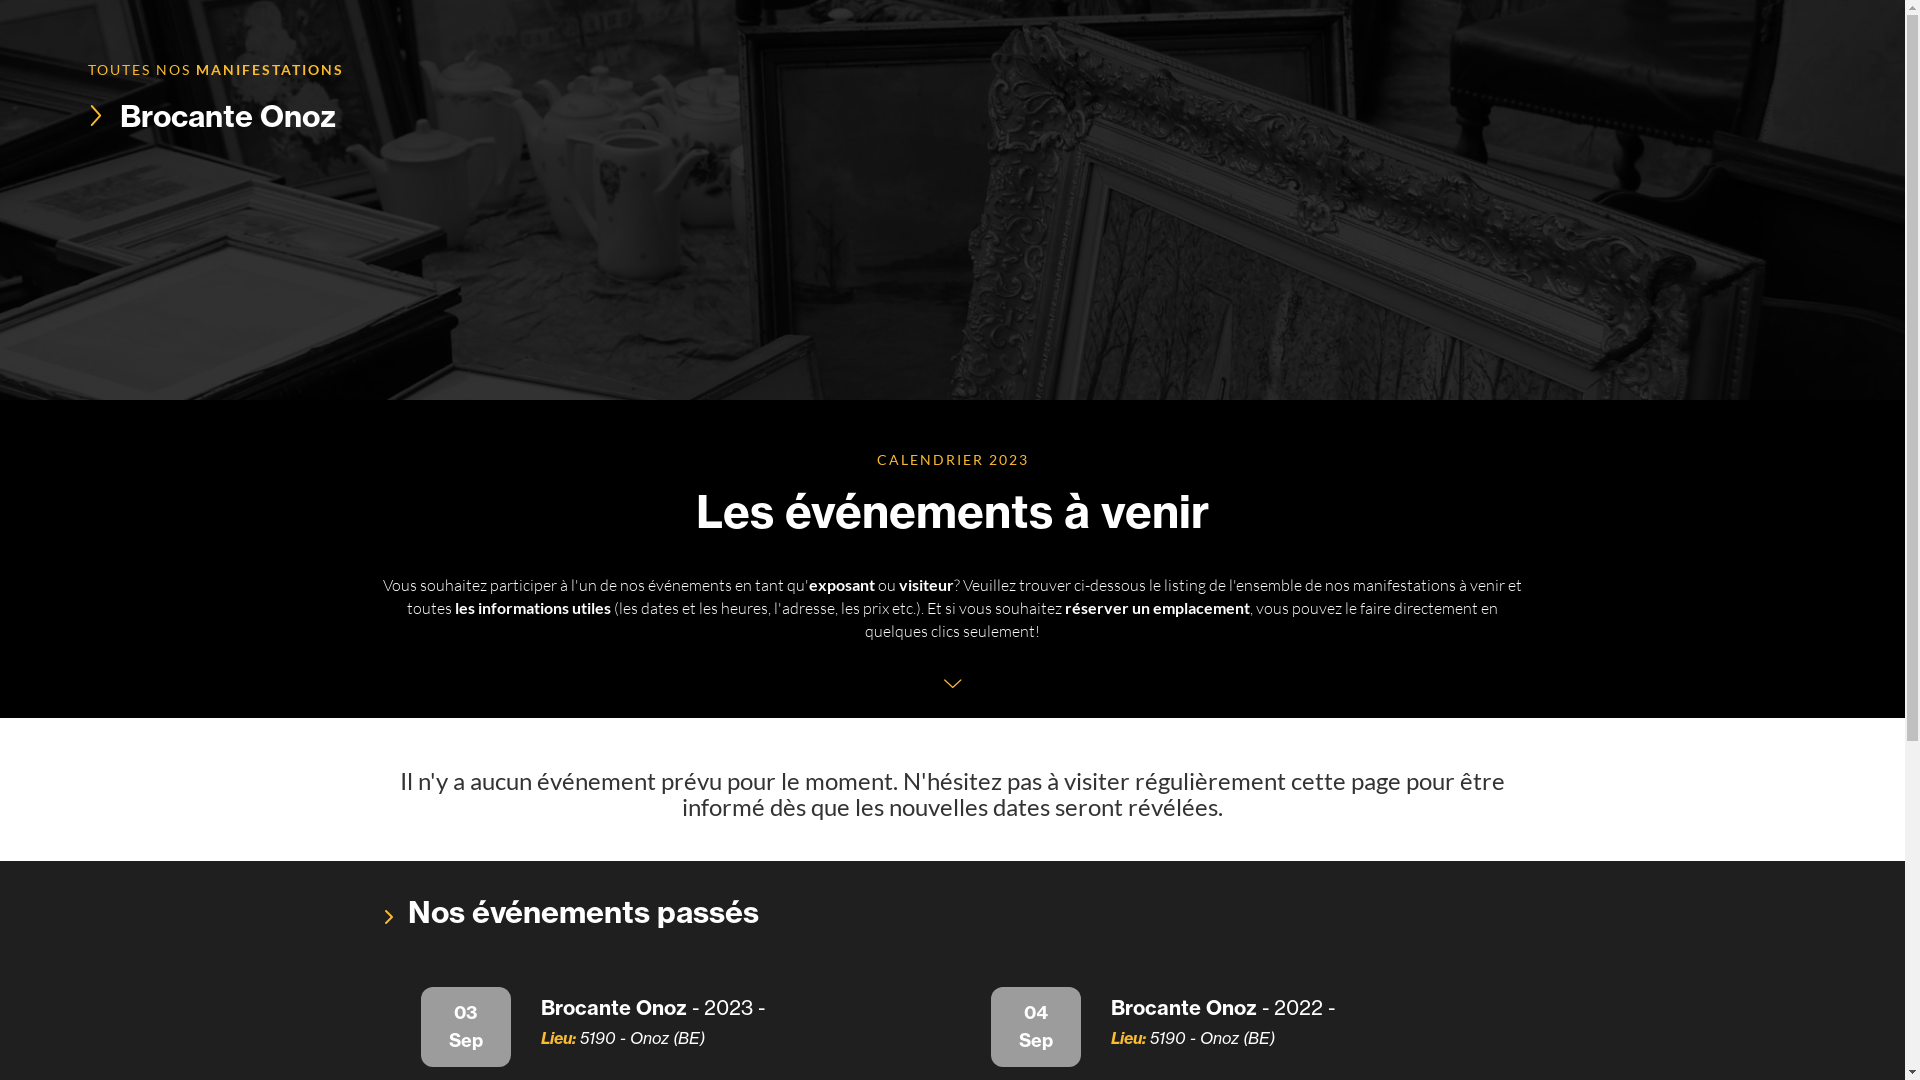 The height and width of the screenshot is (1080, 1920). I want to click on 03

Sep
Brocante Onoz - 2023 -
Lieu: 5190 - Onoz (BE), so click(668, 1027).